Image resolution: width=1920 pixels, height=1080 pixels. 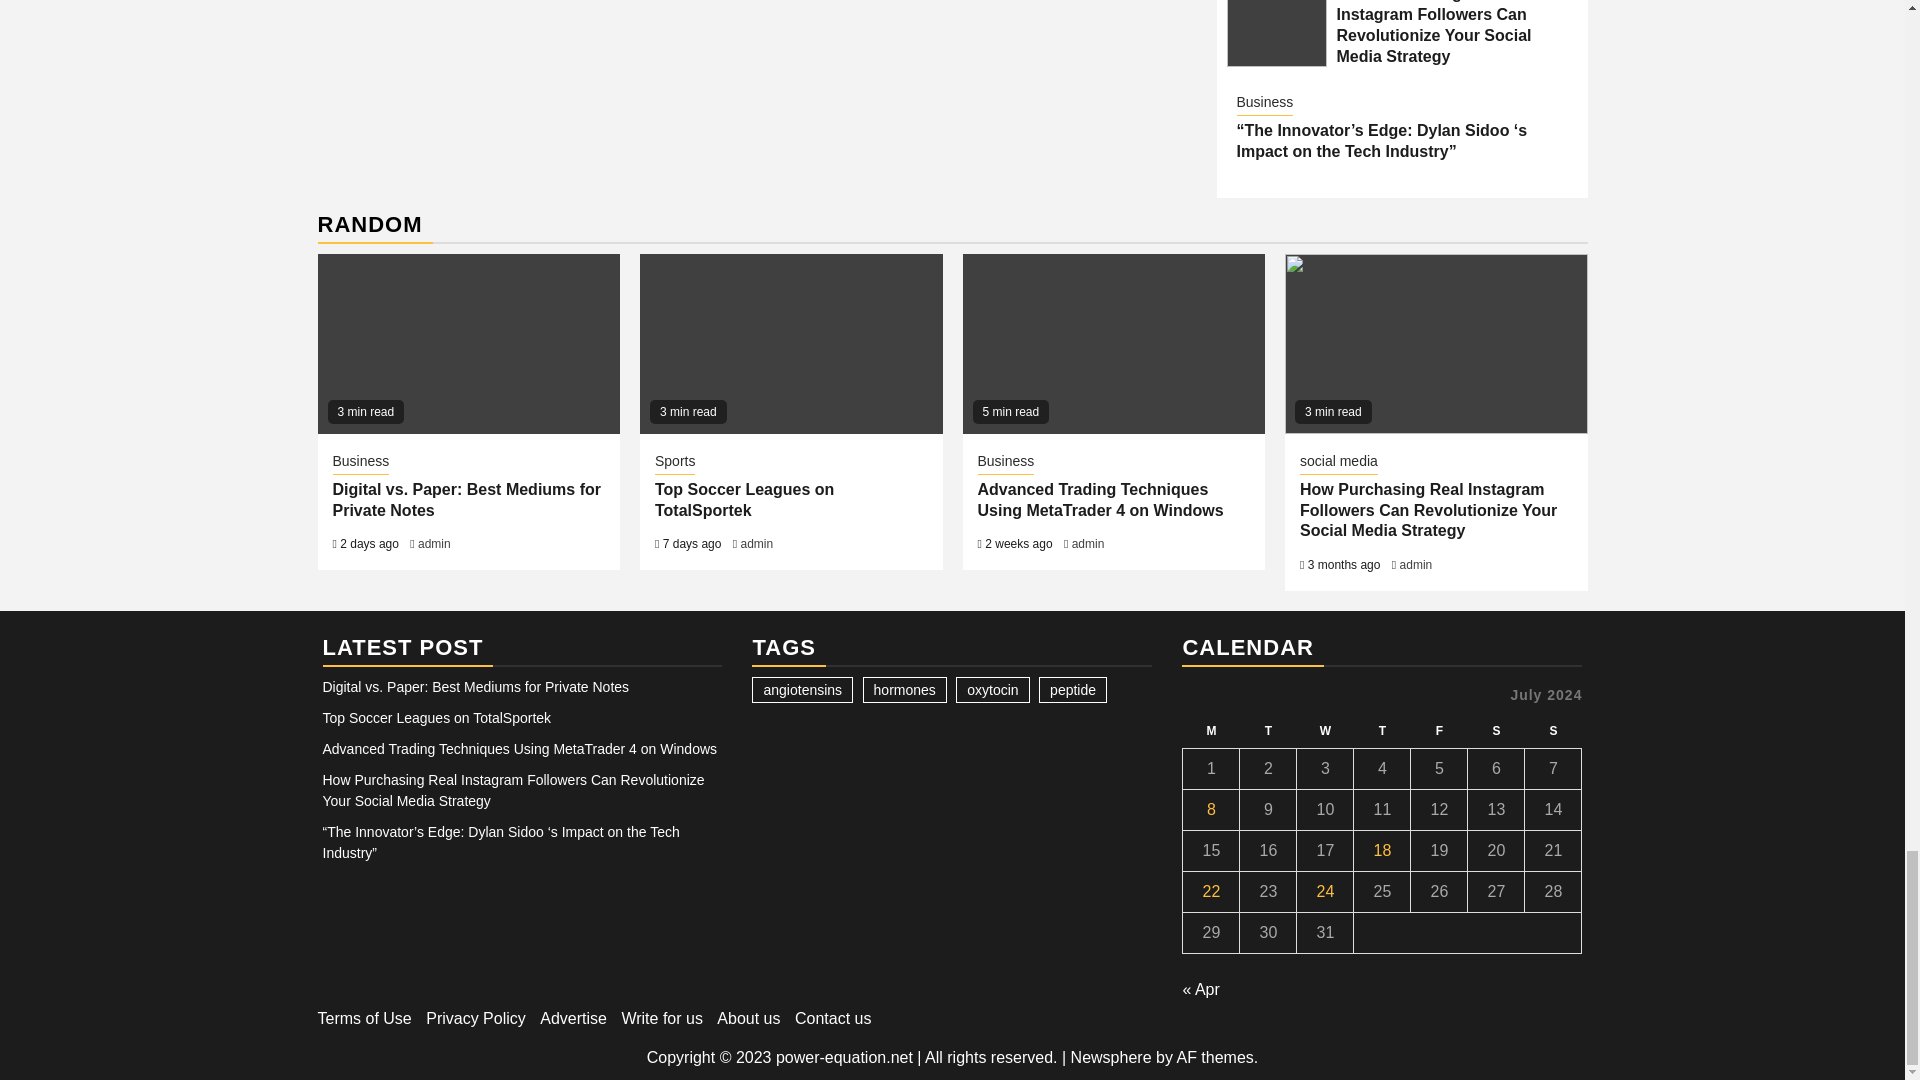 What do you see at coordinates (1440, 731) in the screenshot?
I see `Friday` at bounding box center [1440, 731].